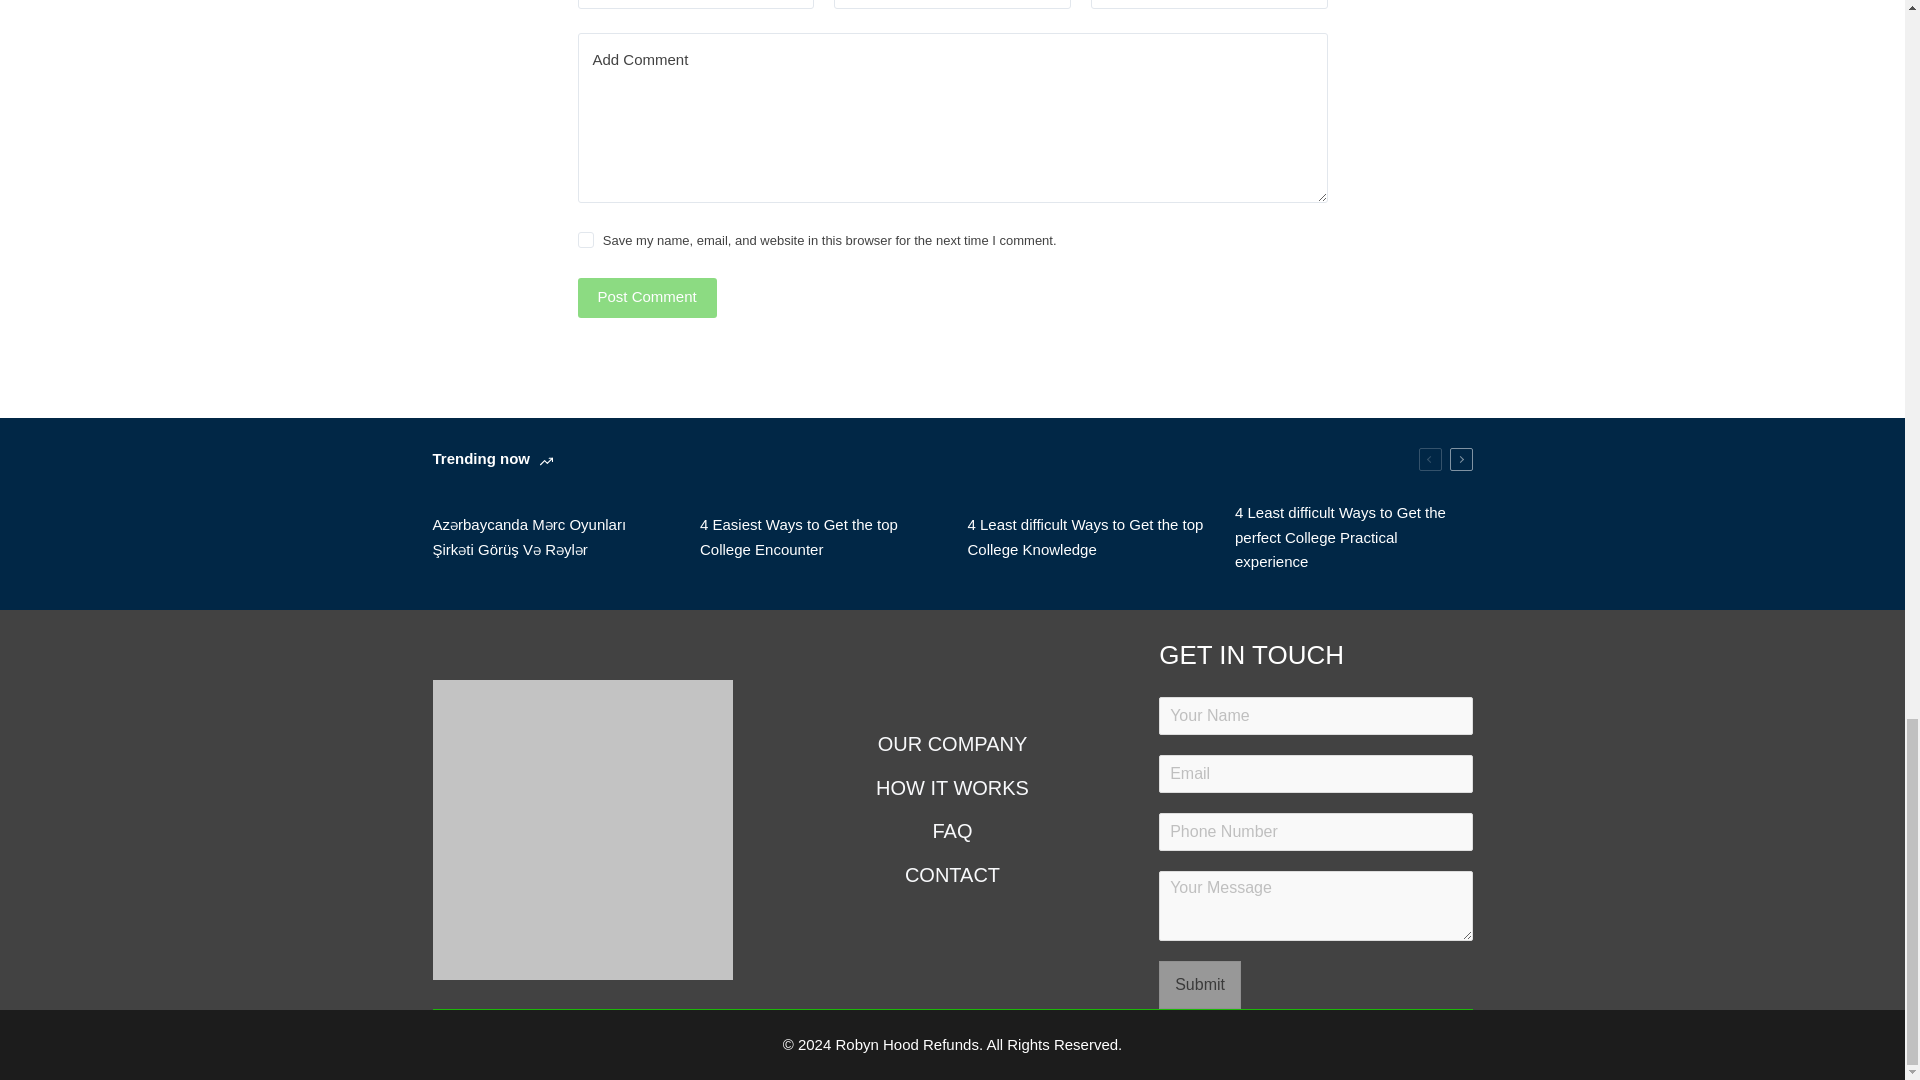  What do you see at coordinates (646, 297) in the screenshot?
I see `Post Comment` at bounding box center [646, 297].